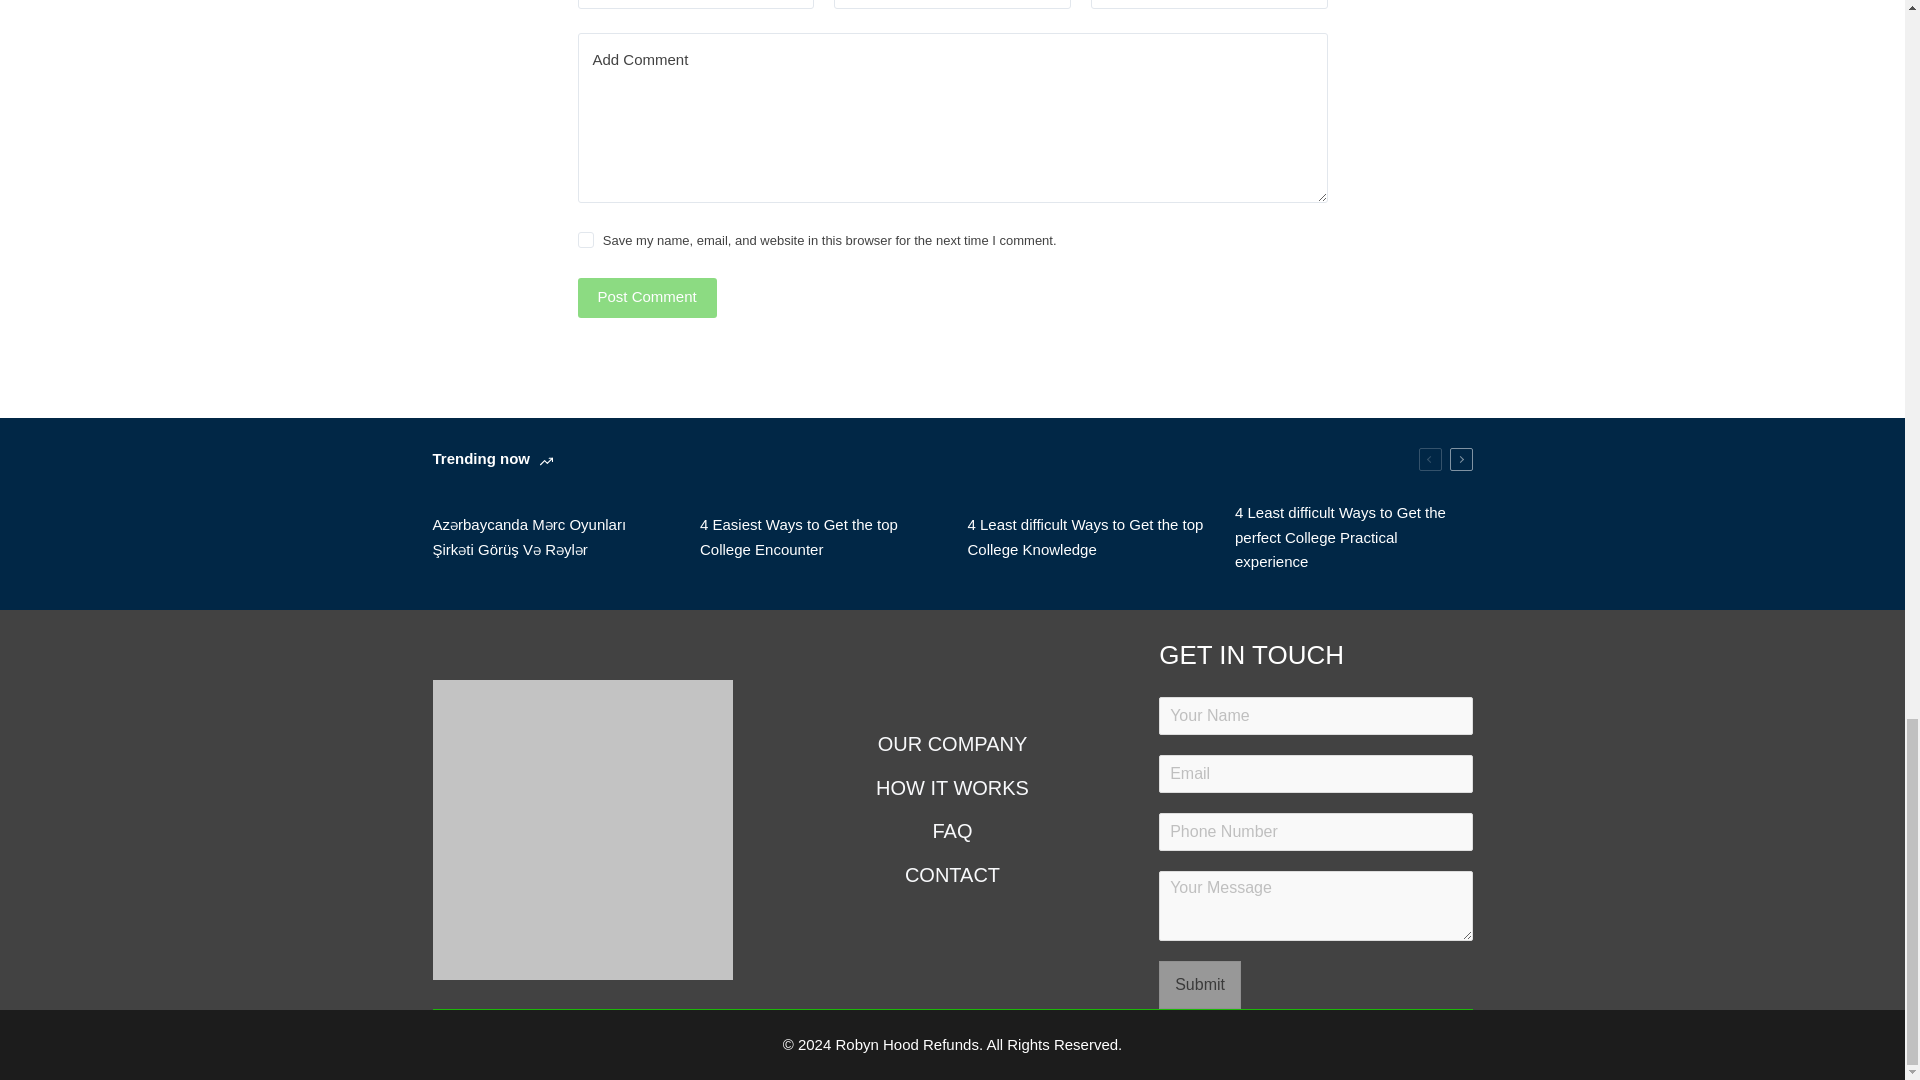  What do you see at coordinates (646, 297) in the screenshot?
I see `Post Comment` at bounding box center [646, 297].